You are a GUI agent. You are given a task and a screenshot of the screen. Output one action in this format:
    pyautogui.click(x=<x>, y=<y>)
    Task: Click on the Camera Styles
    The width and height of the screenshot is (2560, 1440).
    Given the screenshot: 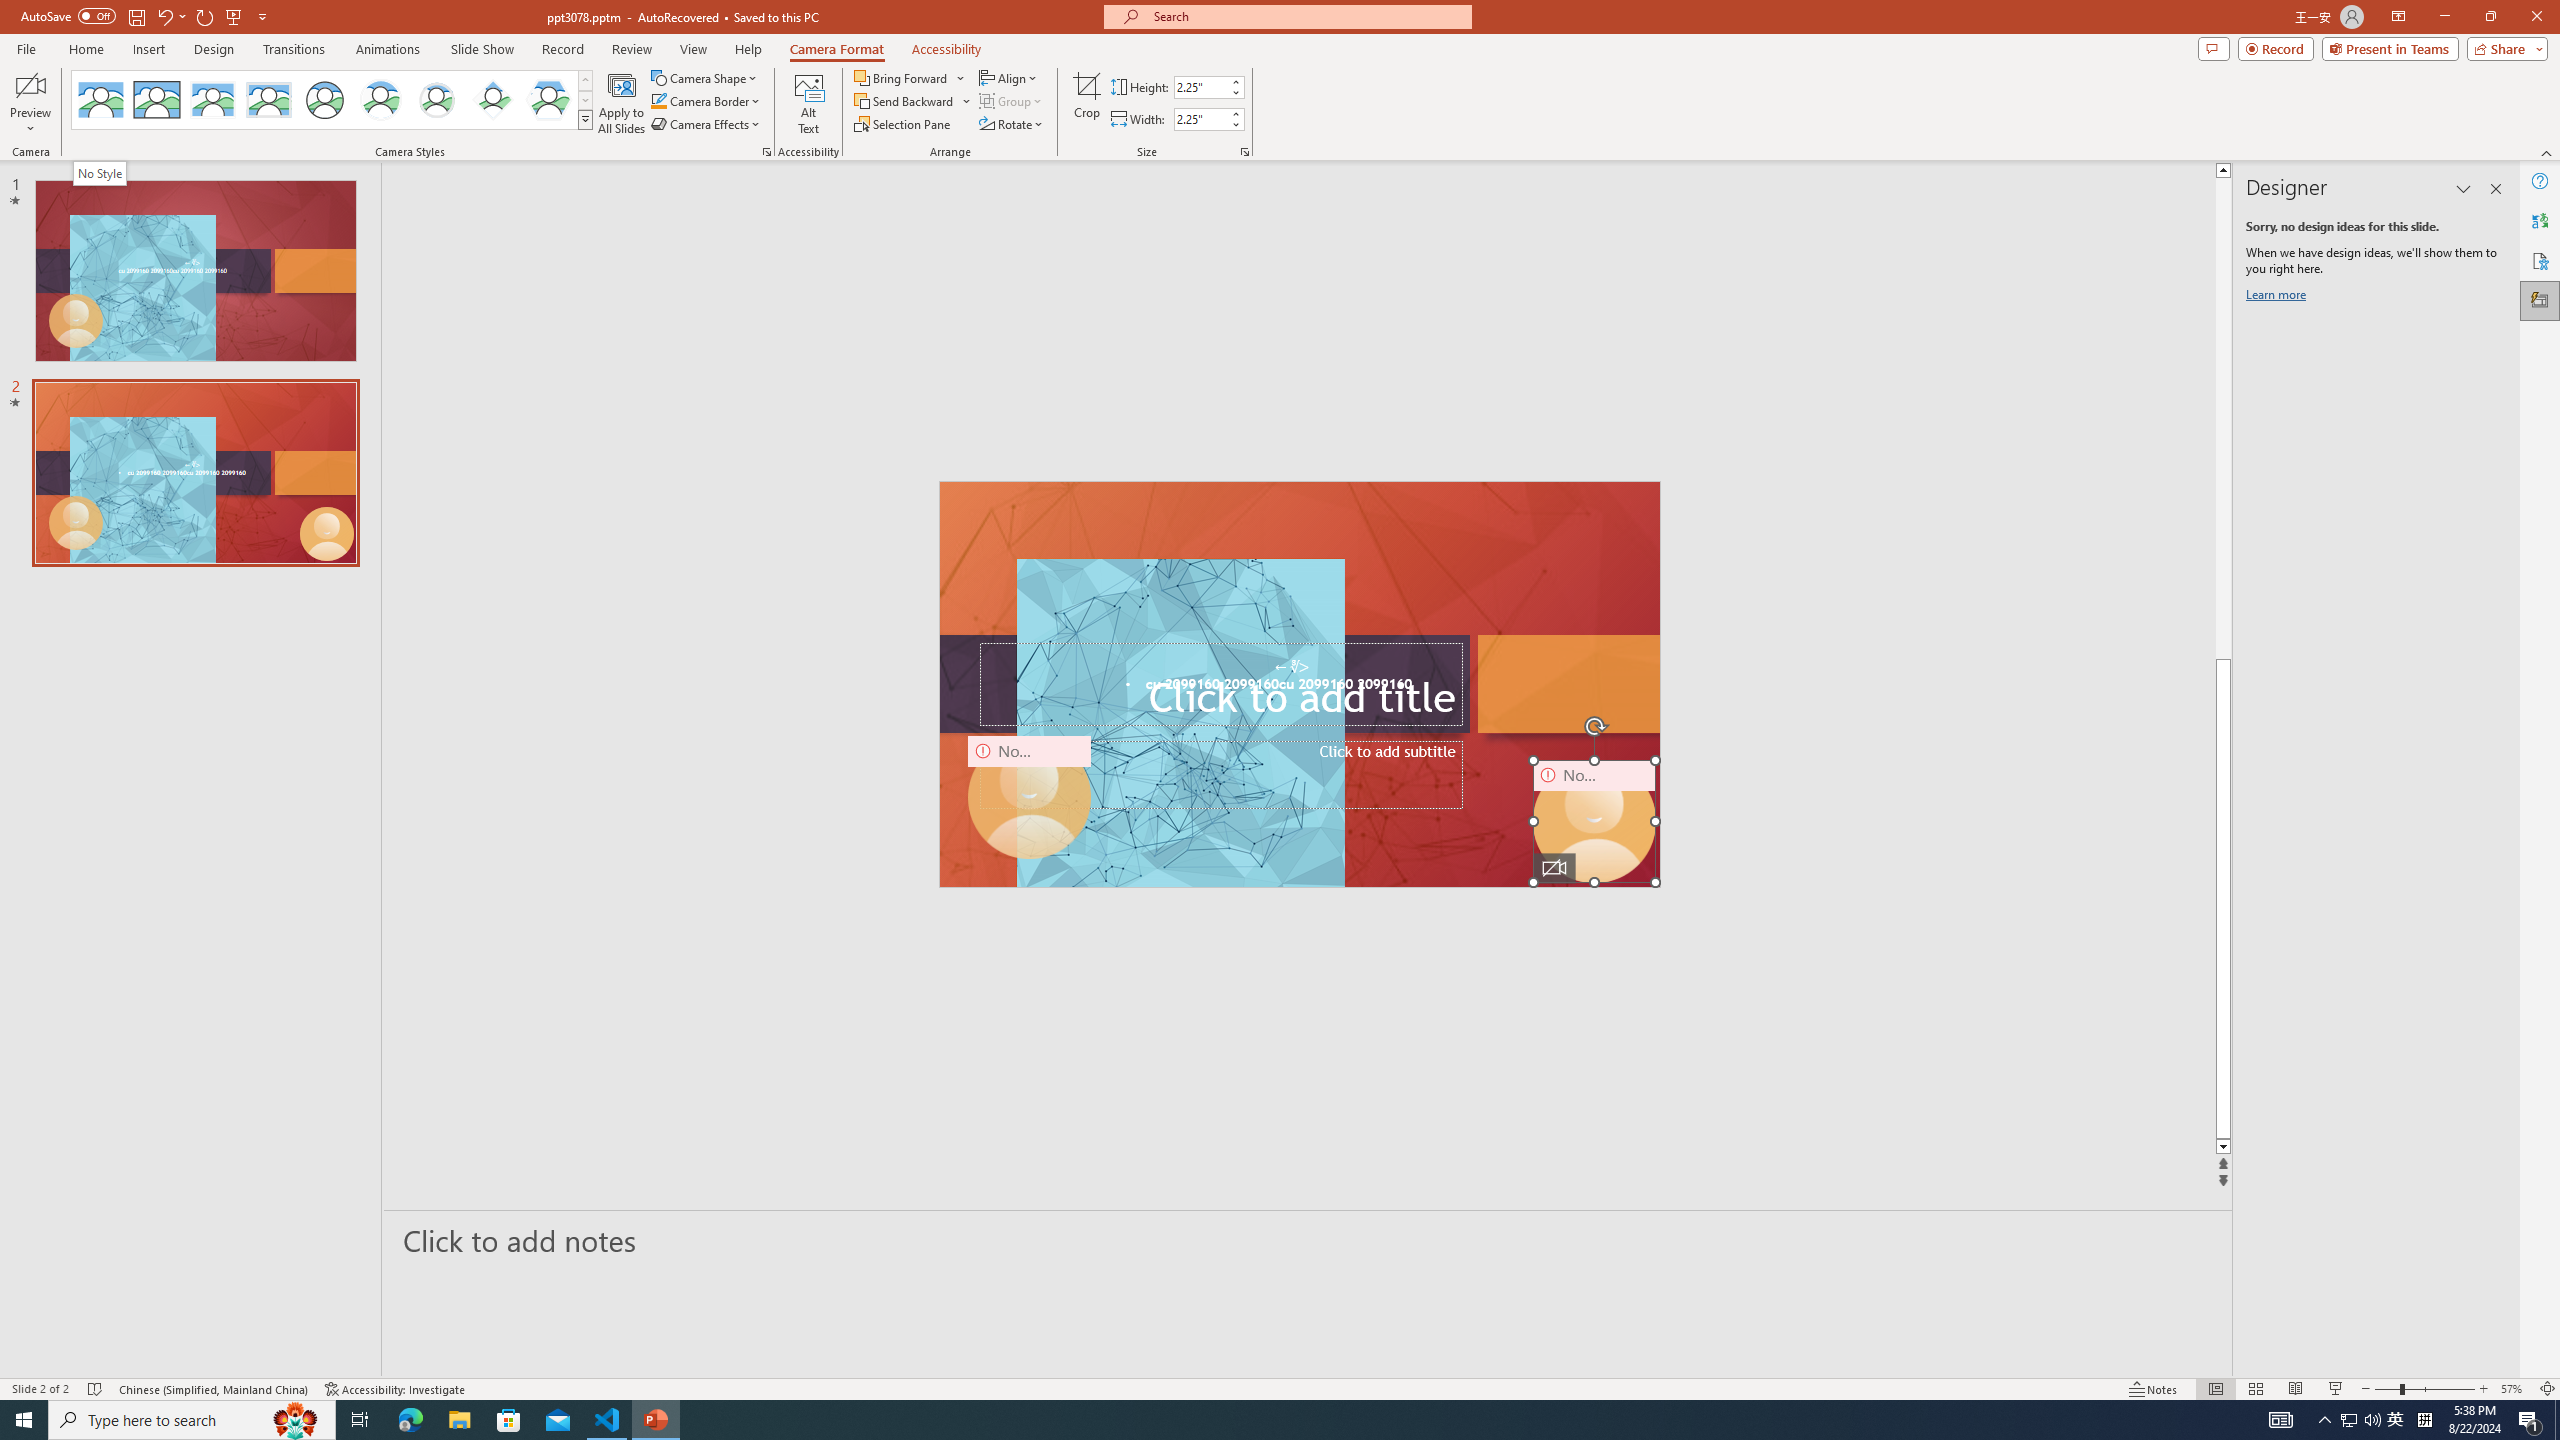 What is the action you would take?
    pyautogui.click(x=586, y=119)
    